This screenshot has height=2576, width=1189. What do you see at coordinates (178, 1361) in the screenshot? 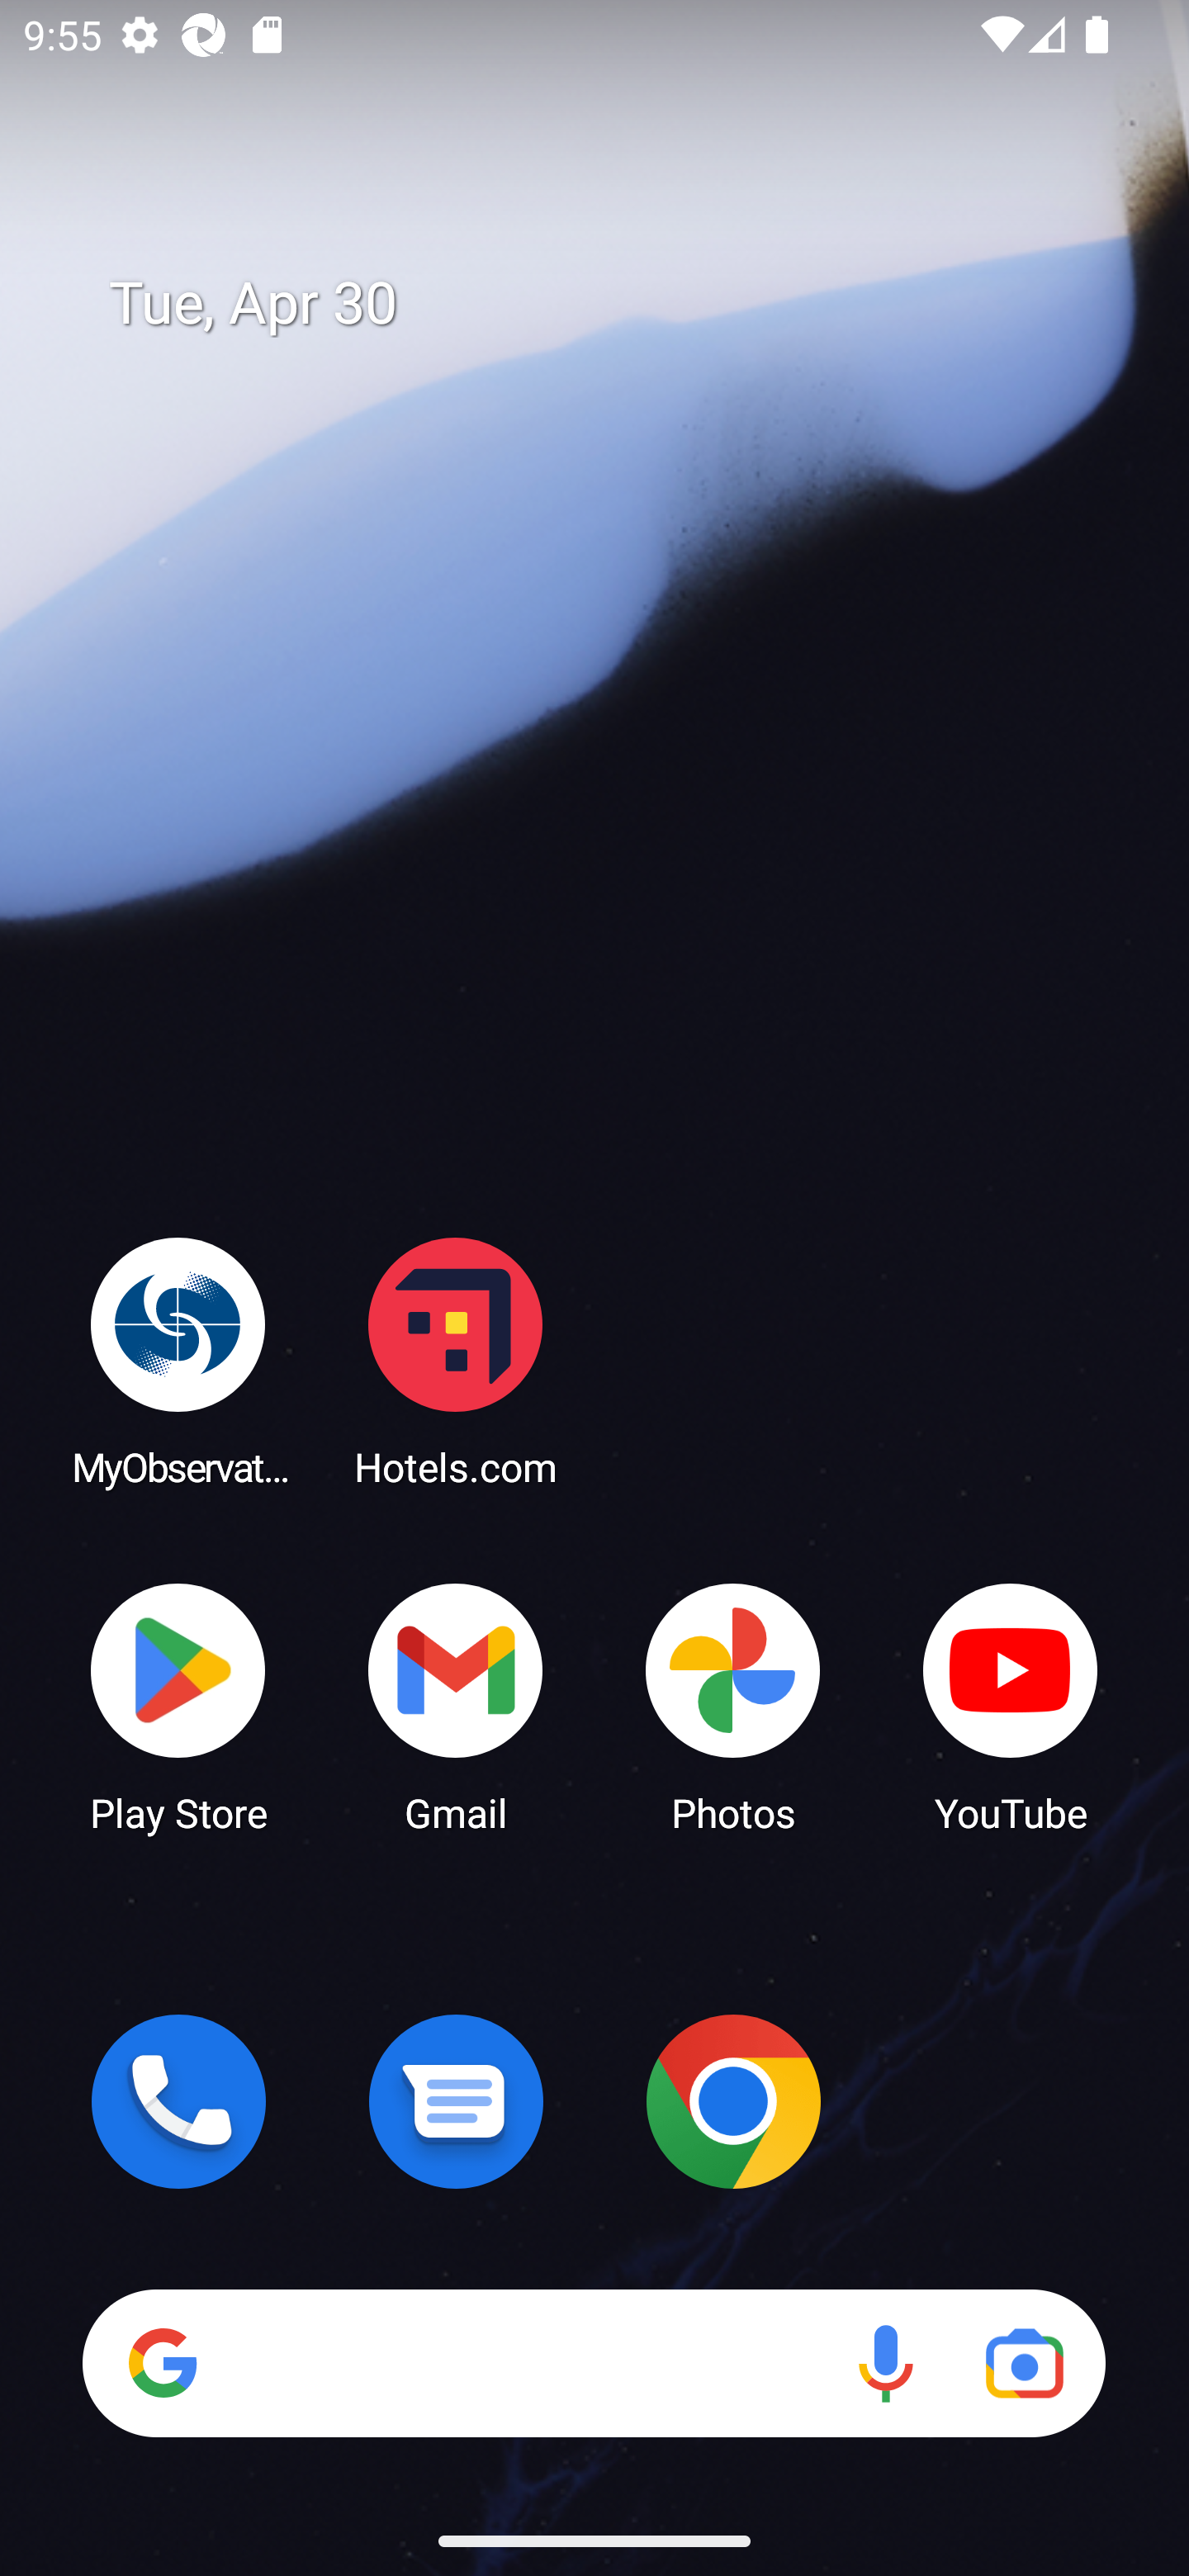
I see `MyObservatory` at bounding box center [178, 1361].